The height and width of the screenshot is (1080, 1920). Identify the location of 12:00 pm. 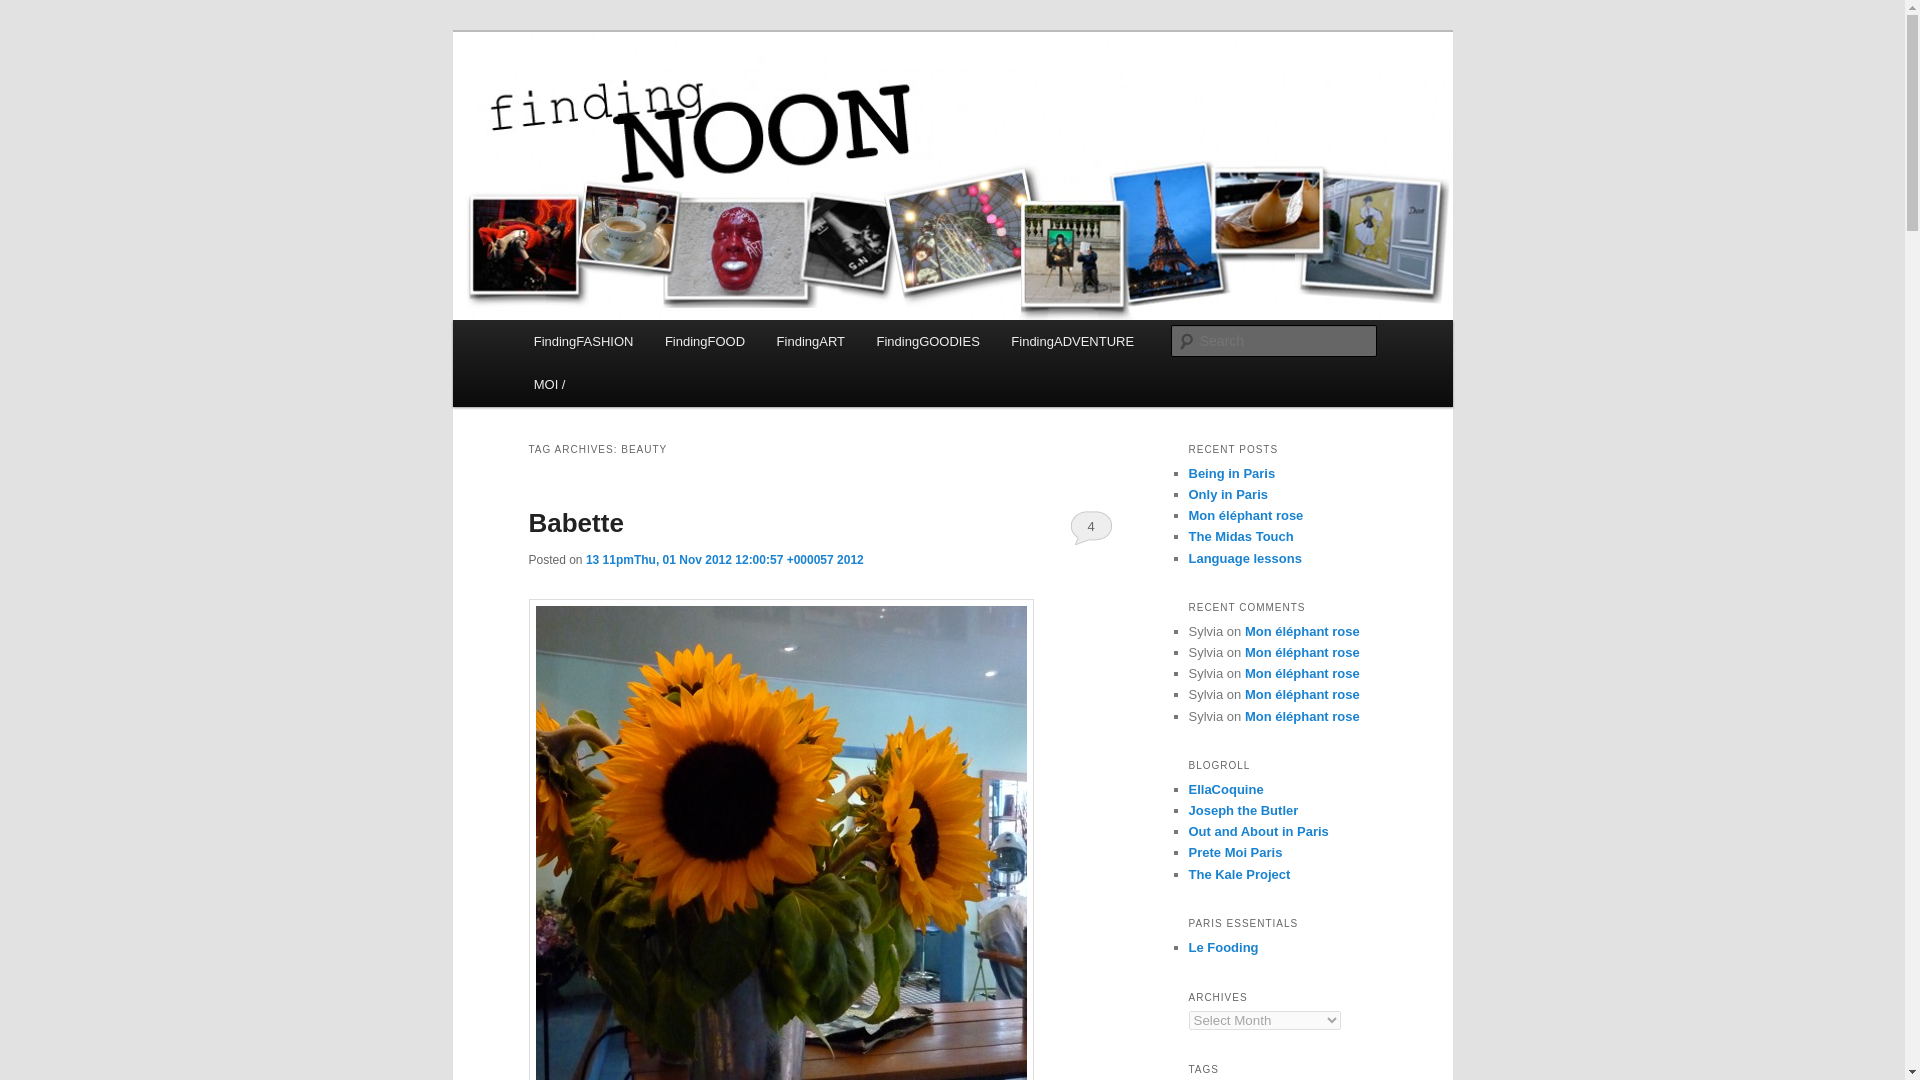
(724, 560).